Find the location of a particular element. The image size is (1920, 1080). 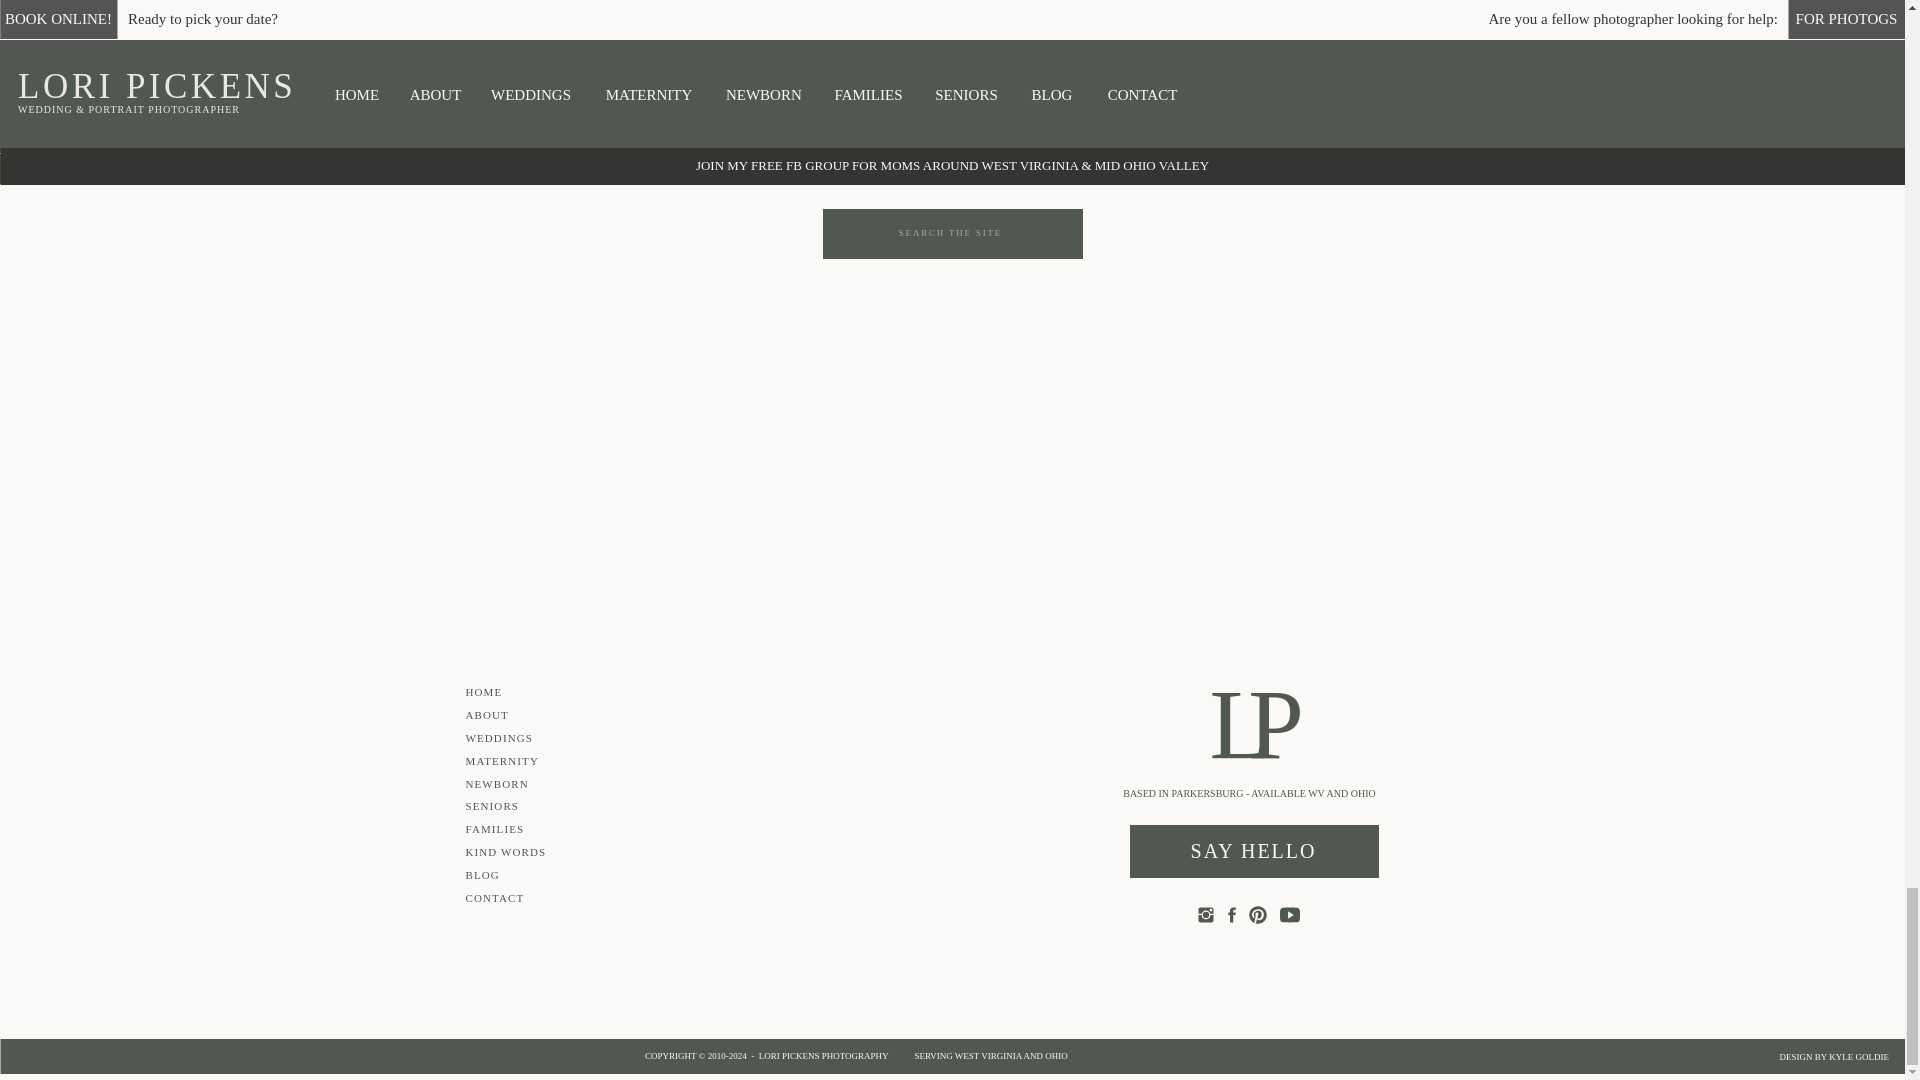

FAMILIES is located at coordinates (678, 168).